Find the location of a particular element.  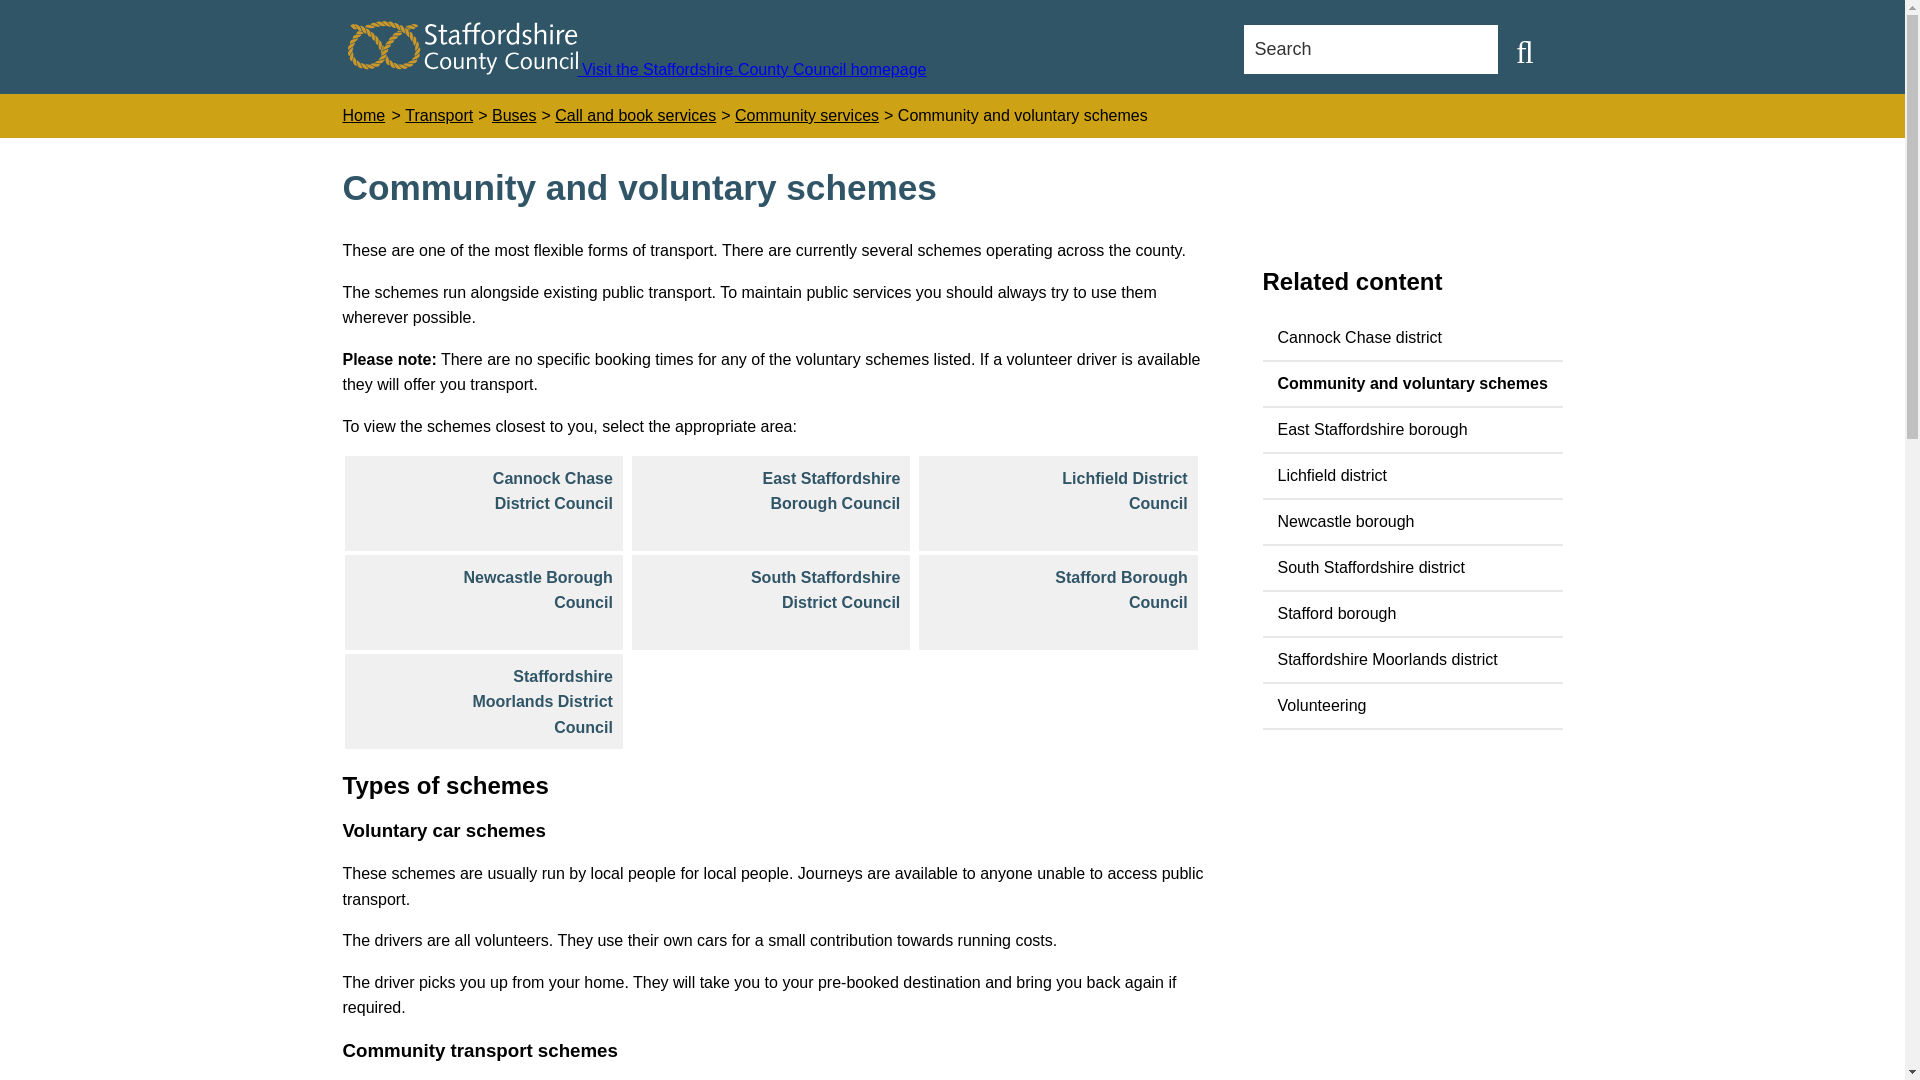

Search is located at coordinates (1524, 52).